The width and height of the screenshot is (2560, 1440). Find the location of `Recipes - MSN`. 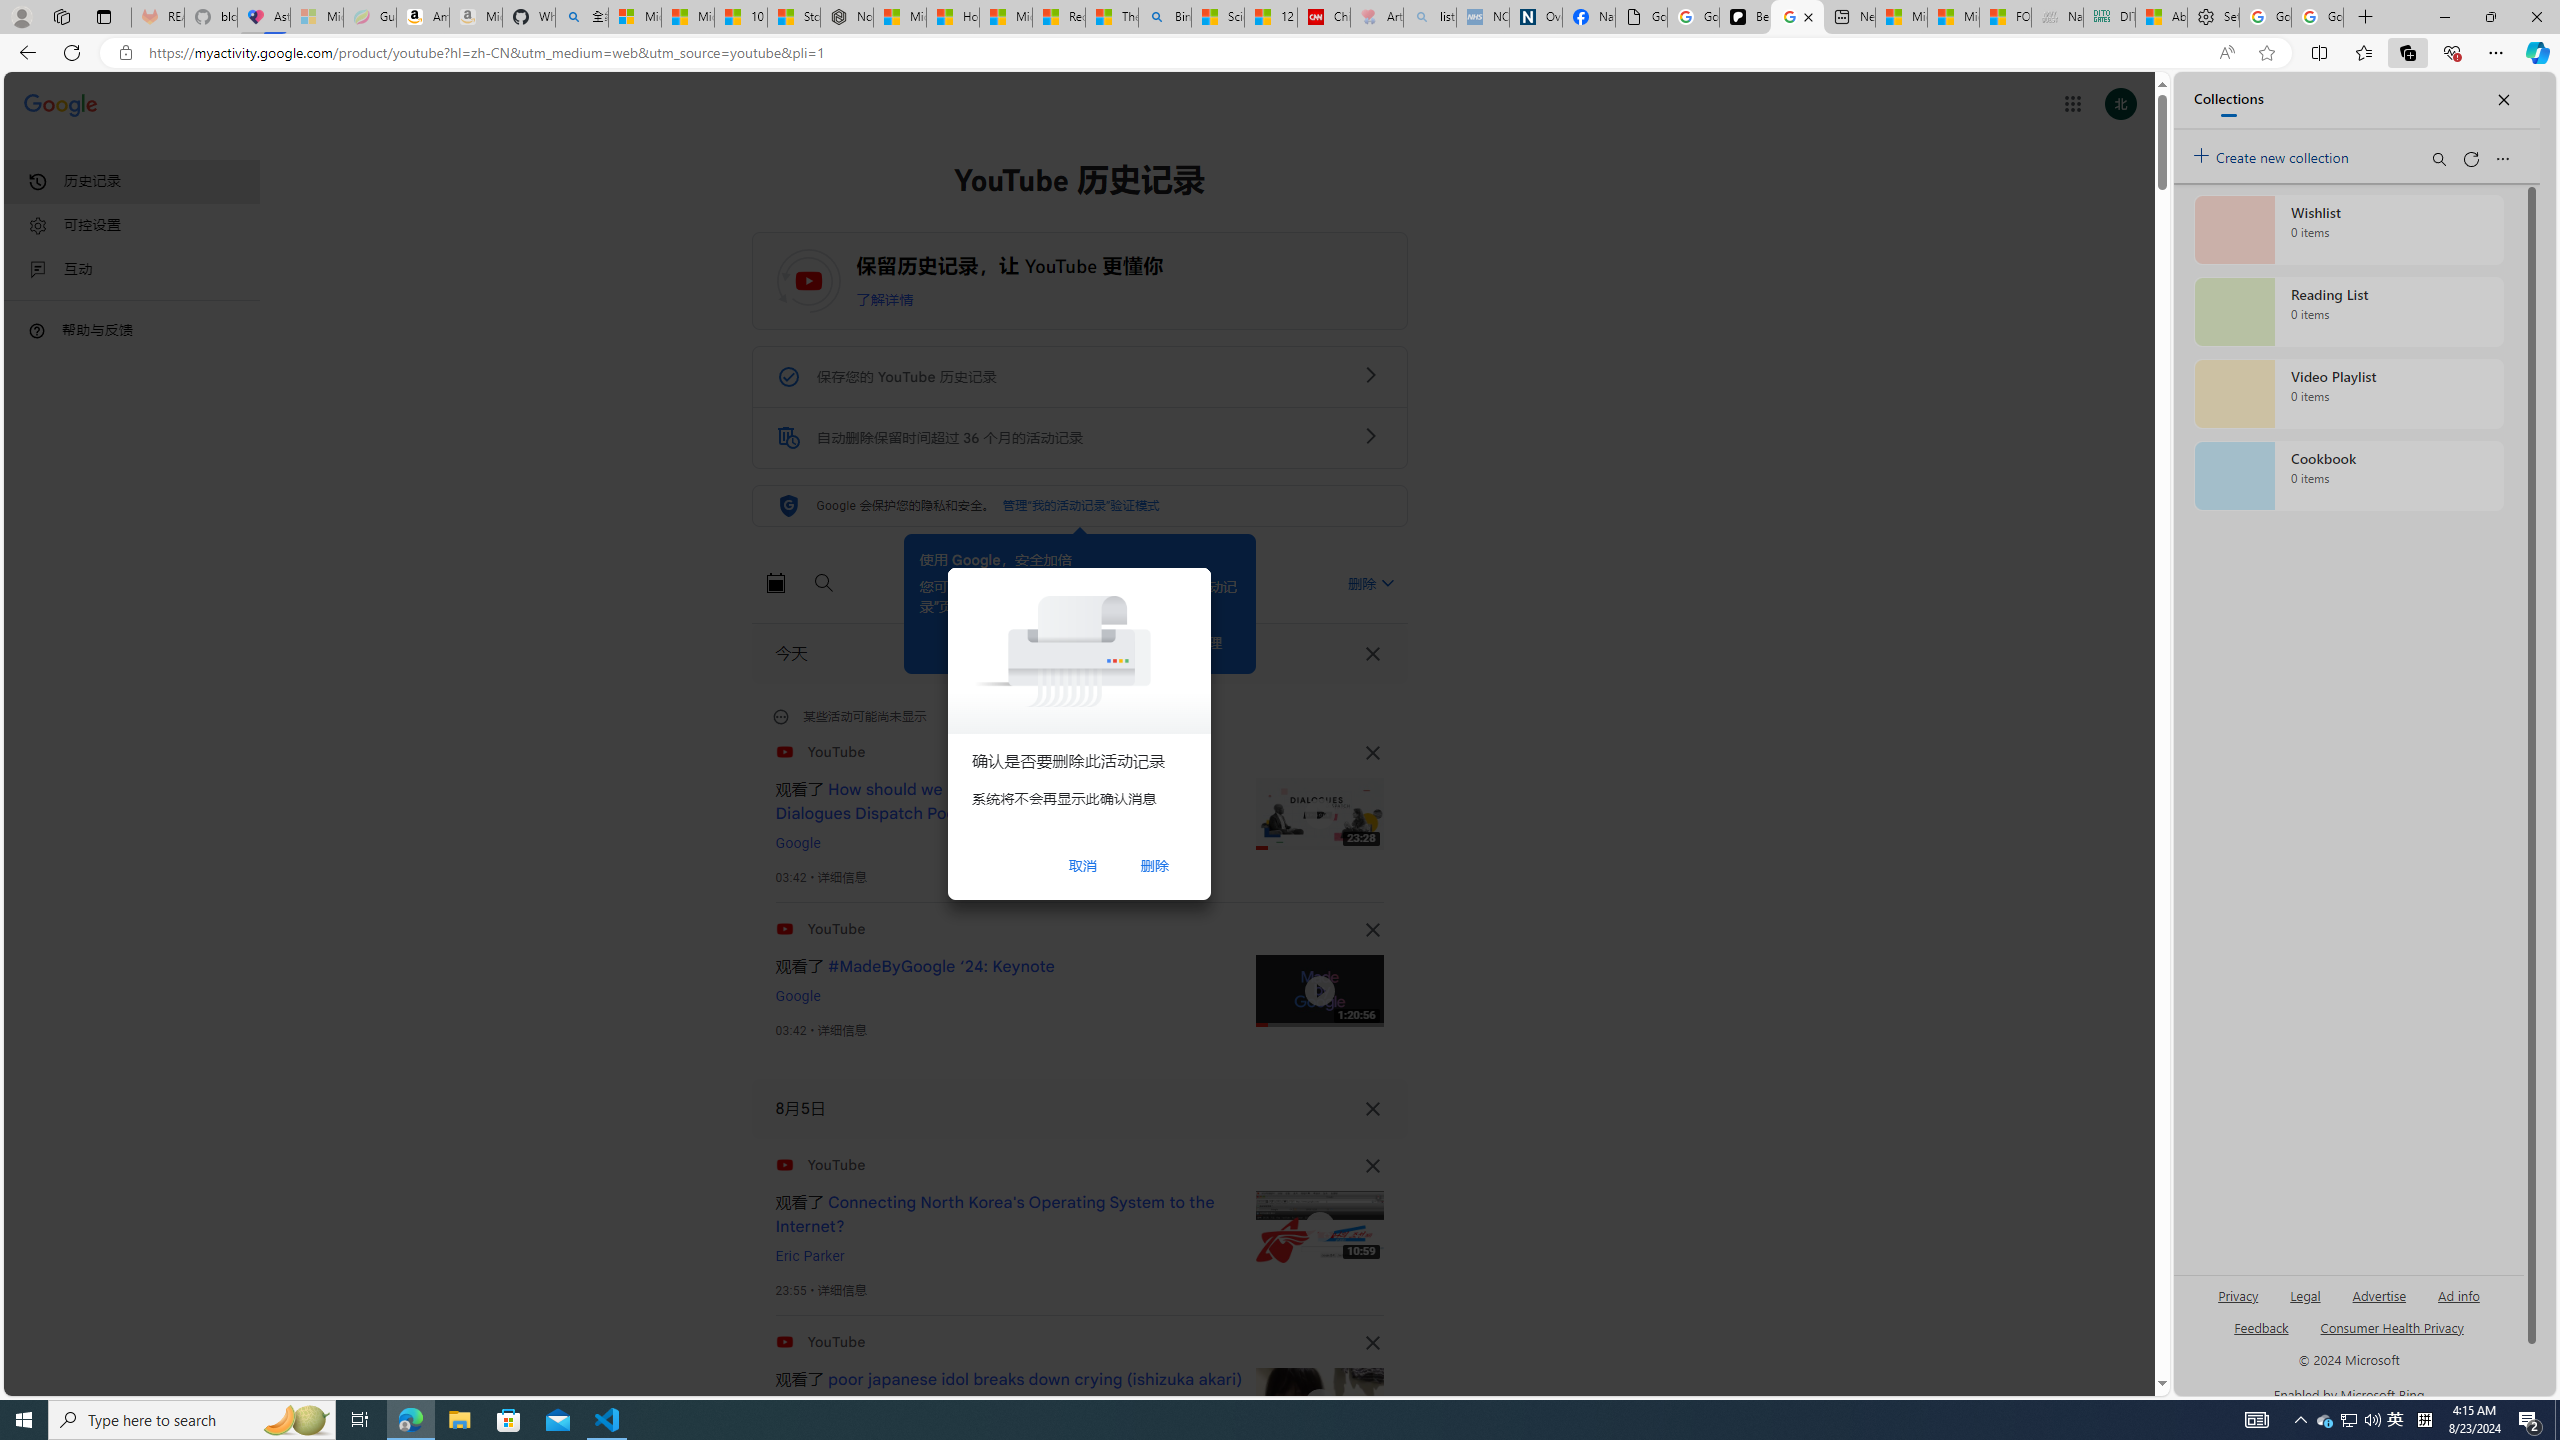

Recipes - MSN is located at coordinates (1058, 17).